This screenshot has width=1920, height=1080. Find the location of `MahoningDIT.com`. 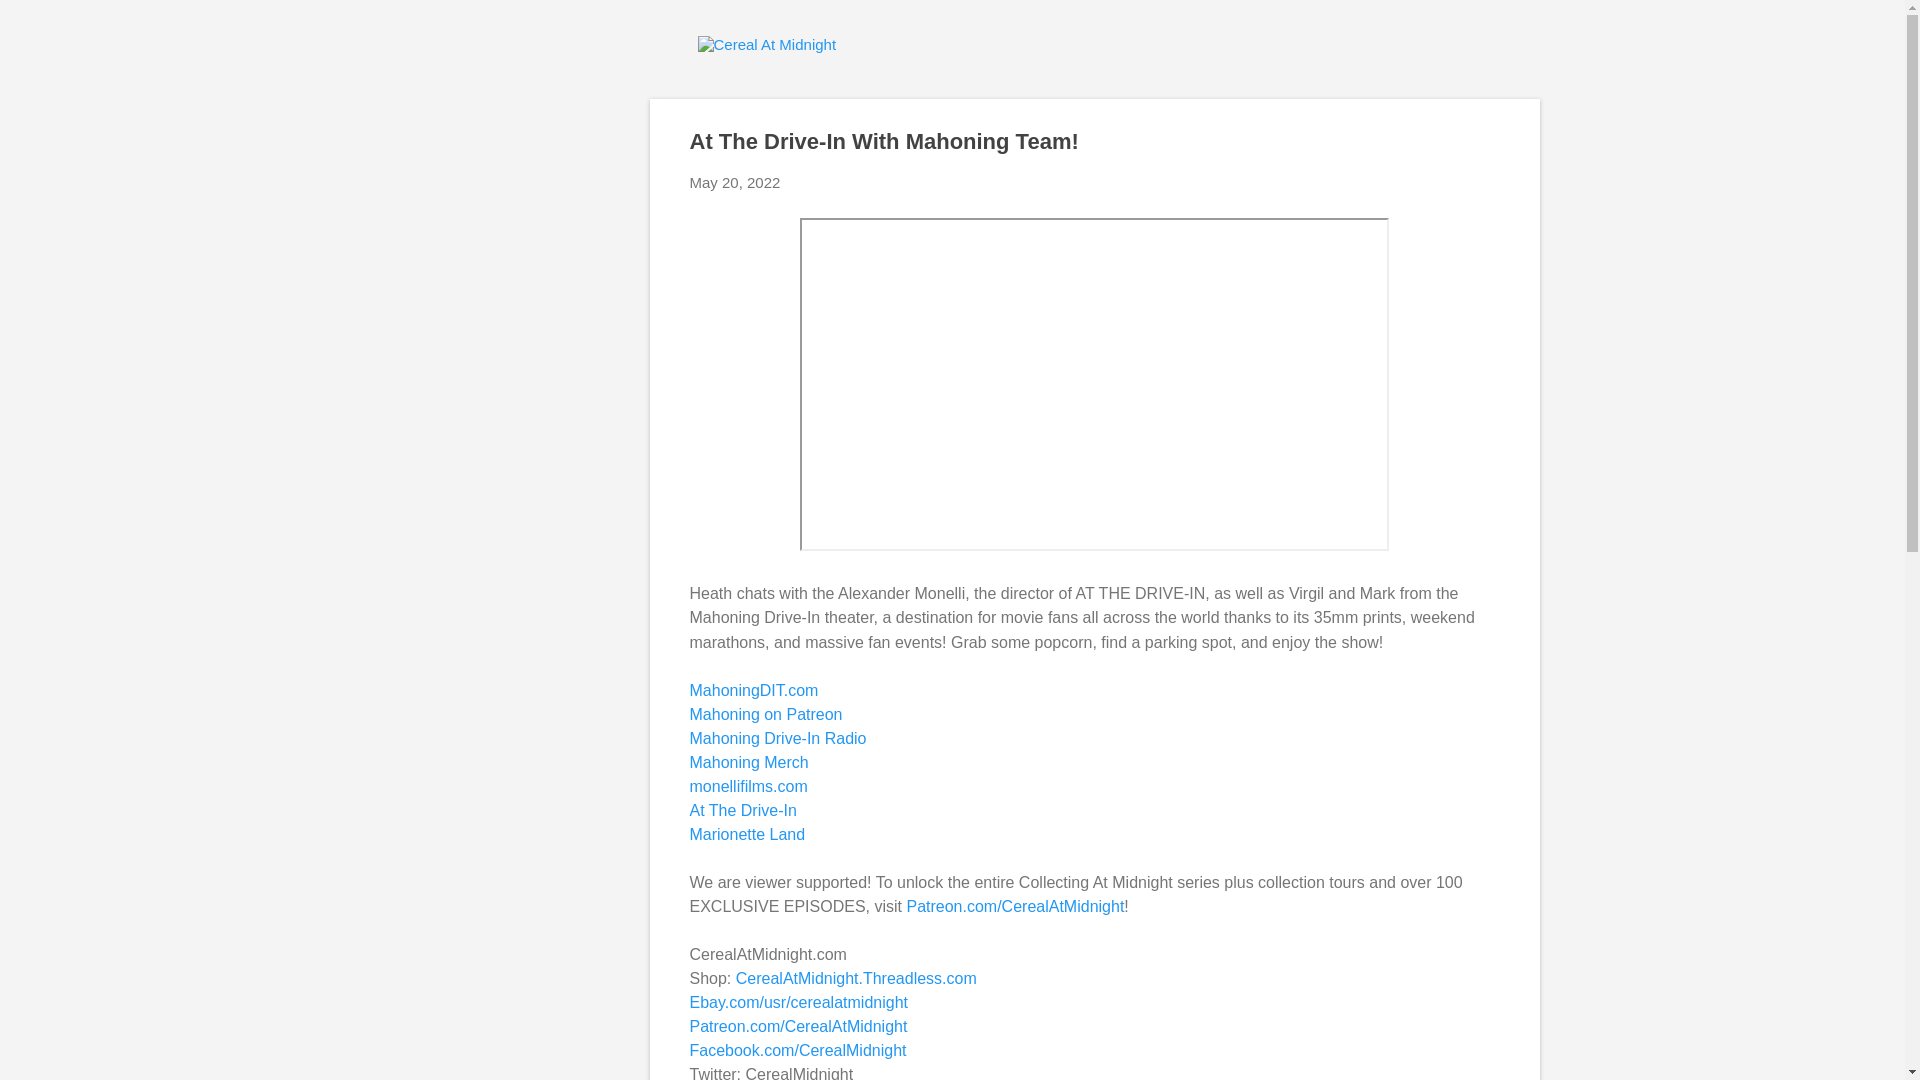

MahoningDIT.com is located at coordinates (754, 690).